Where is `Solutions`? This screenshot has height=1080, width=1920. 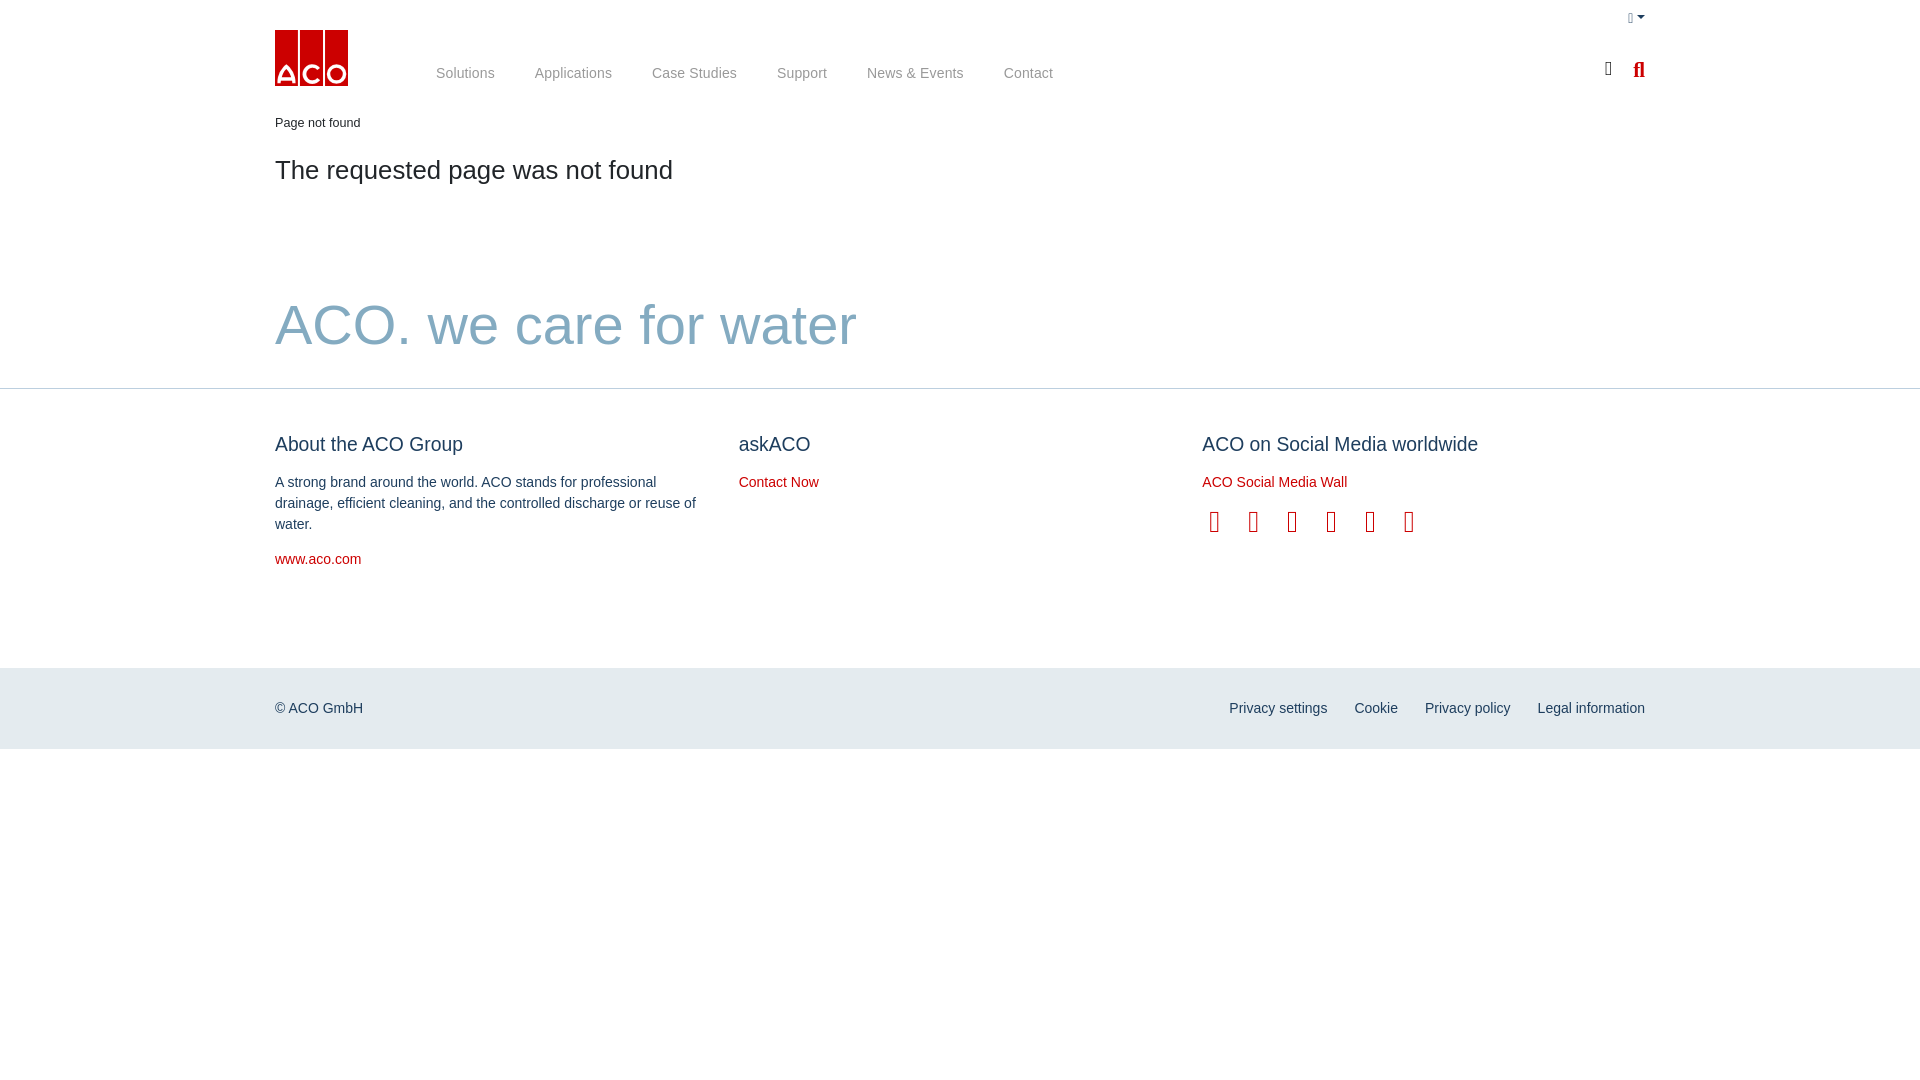
Solutions is located at coordinates (465, 74).